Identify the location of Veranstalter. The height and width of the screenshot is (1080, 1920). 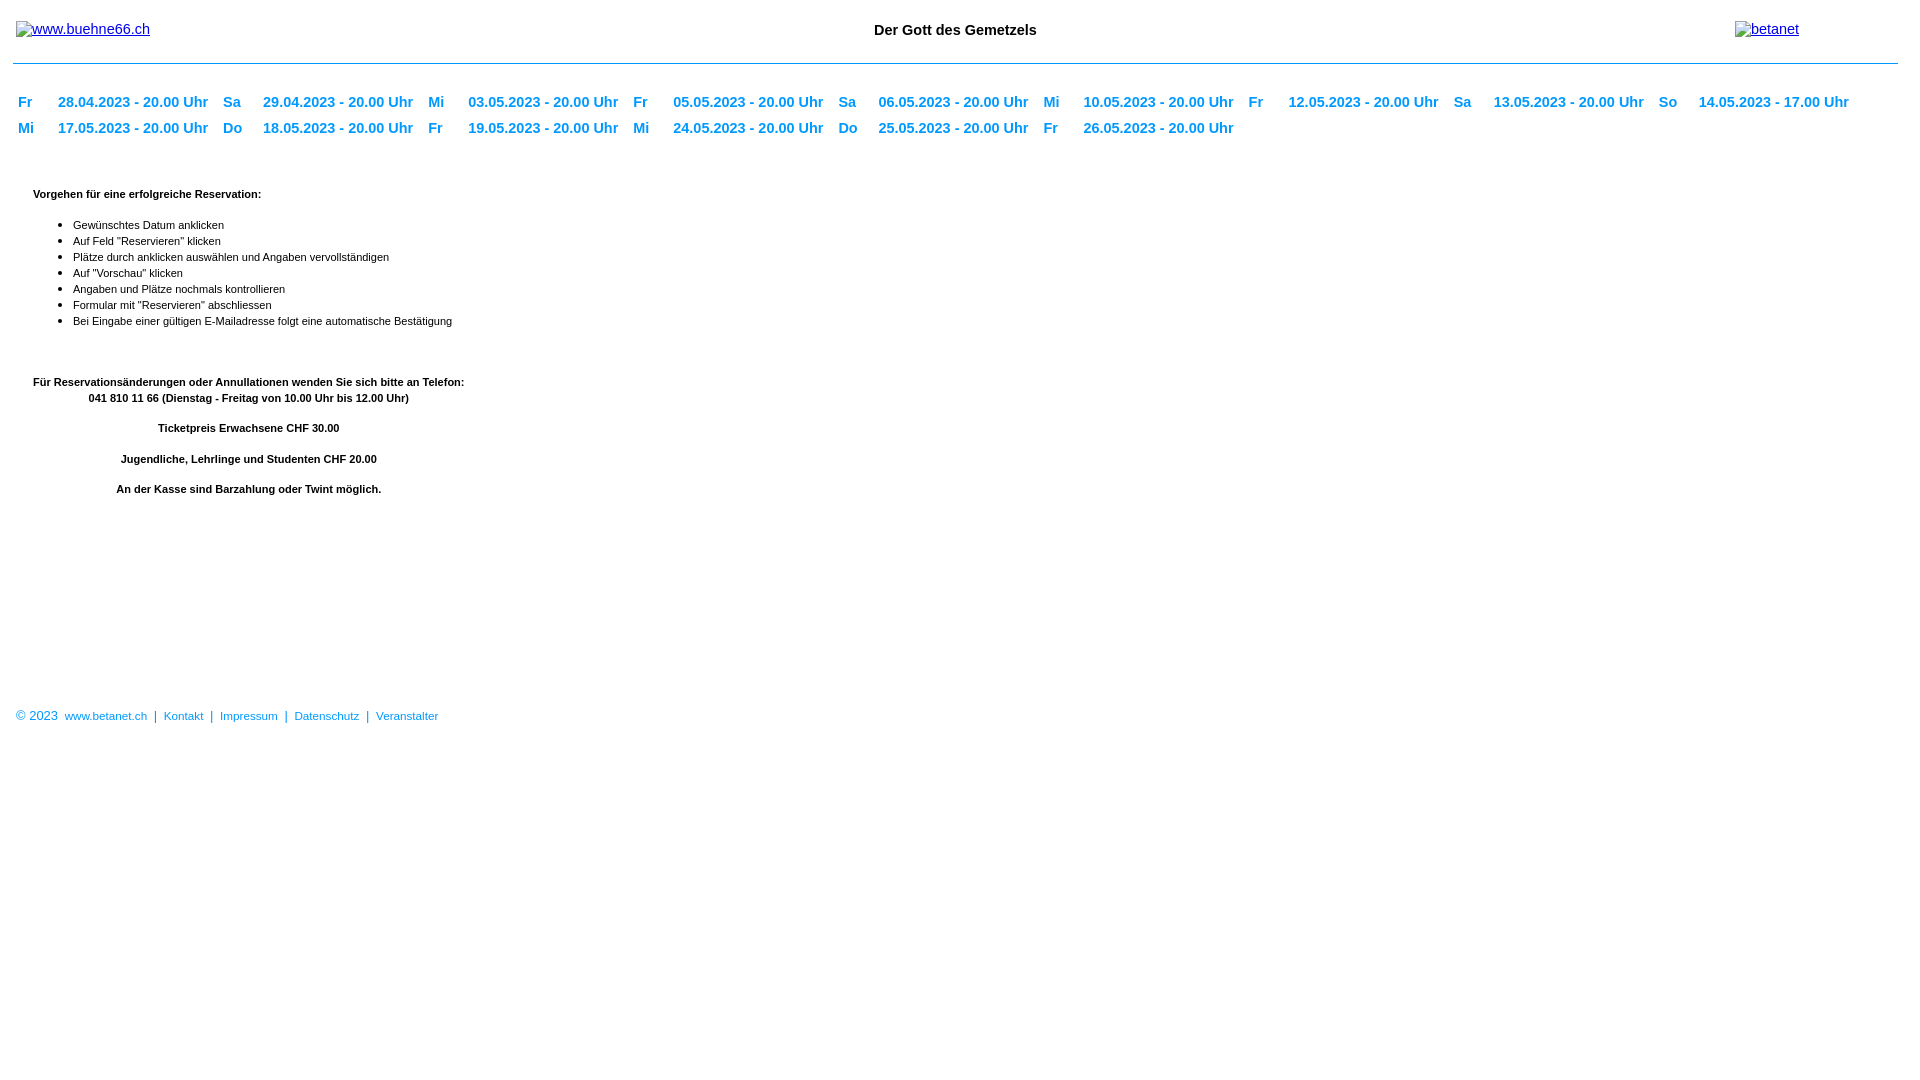
(407, 716).